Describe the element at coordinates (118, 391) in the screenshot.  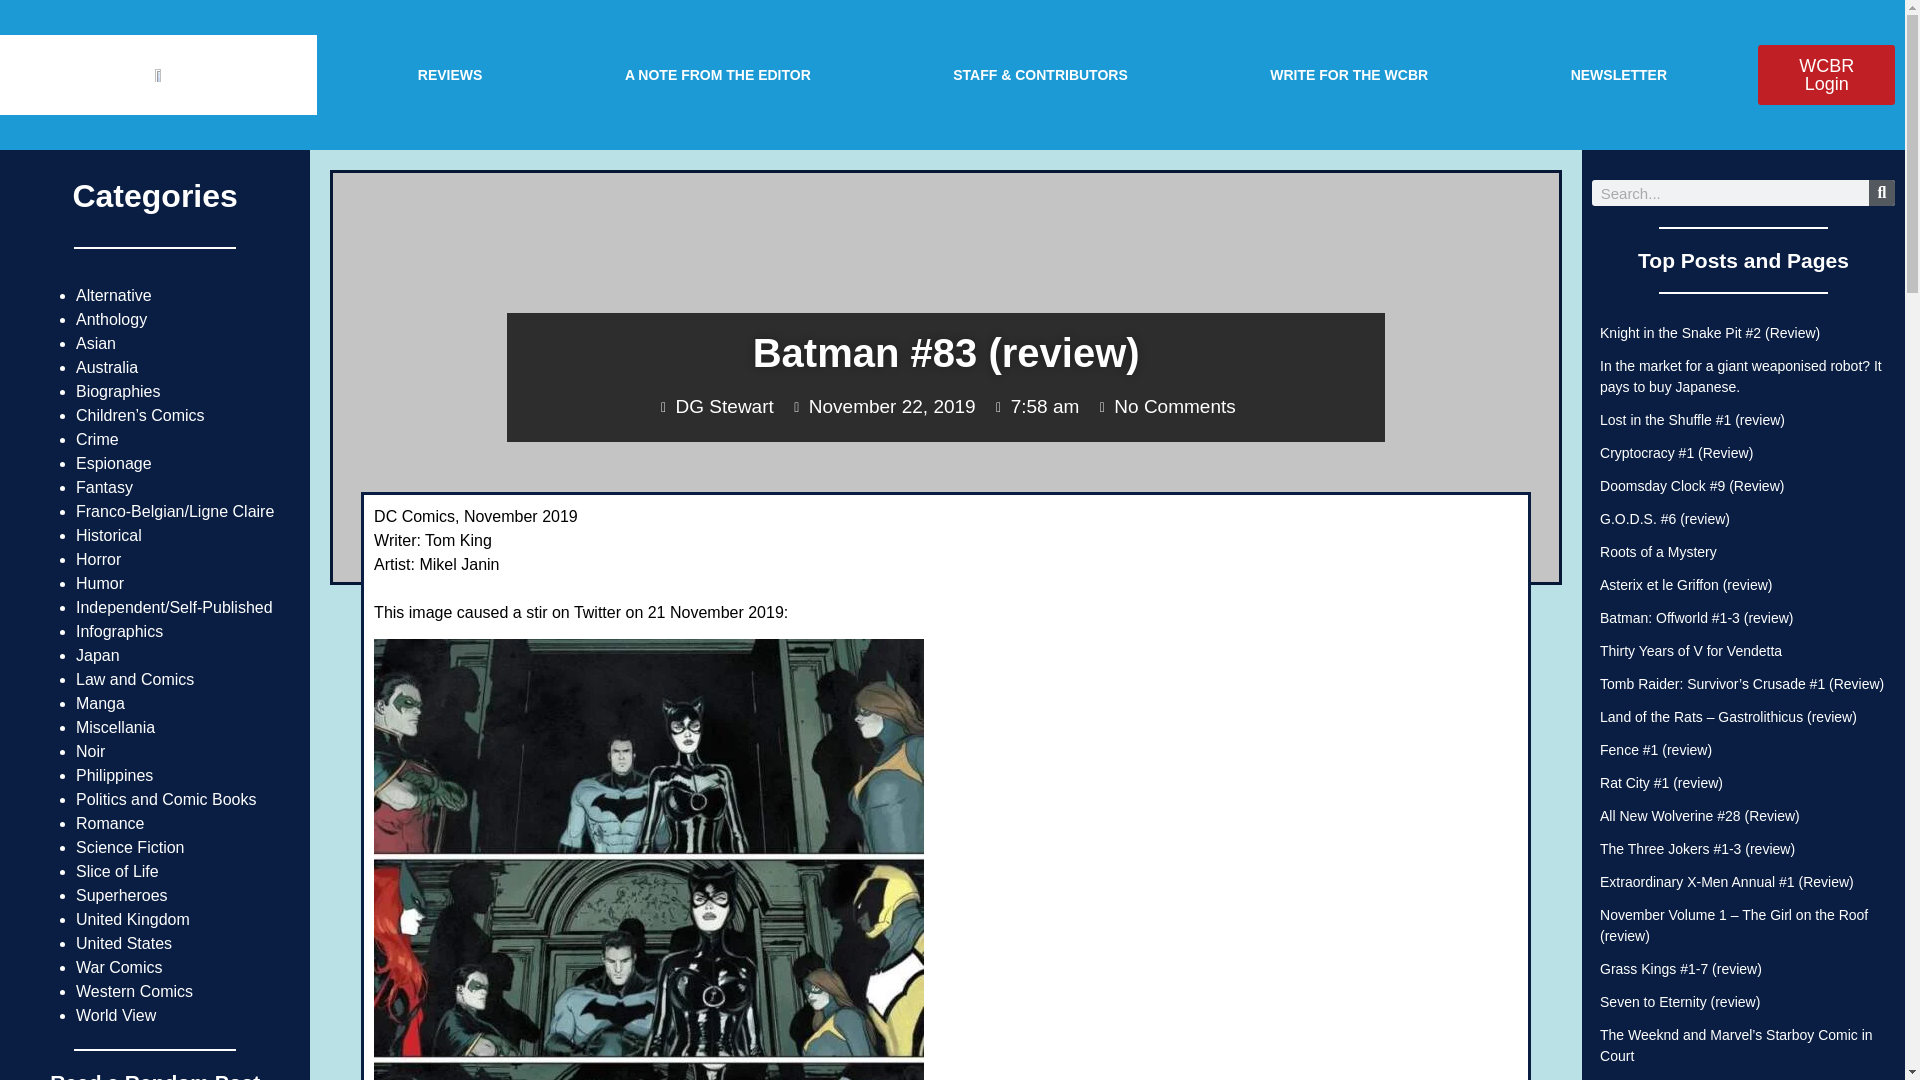
I see `Biographies` at that location.